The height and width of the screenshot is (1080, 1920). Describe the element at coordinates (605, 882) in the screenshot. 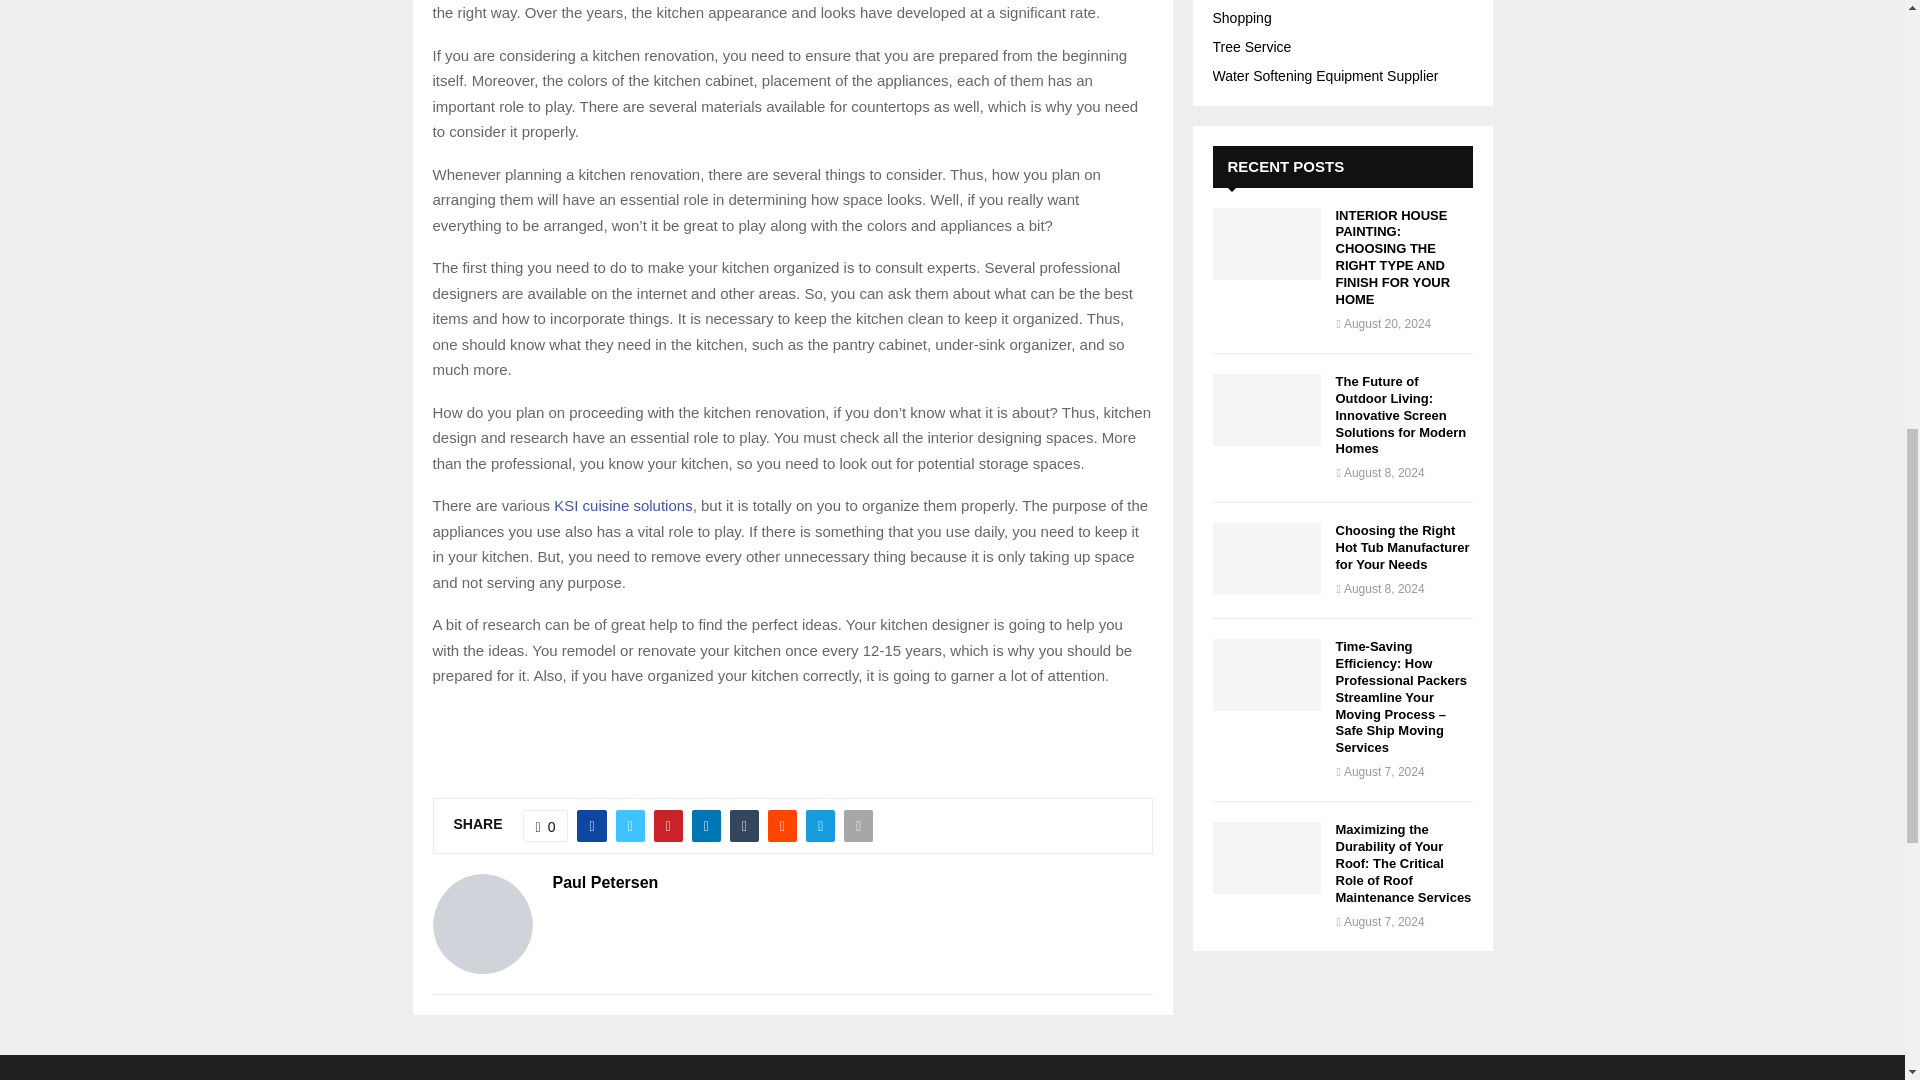

I see `Posts by Paul Petersen` at that location.